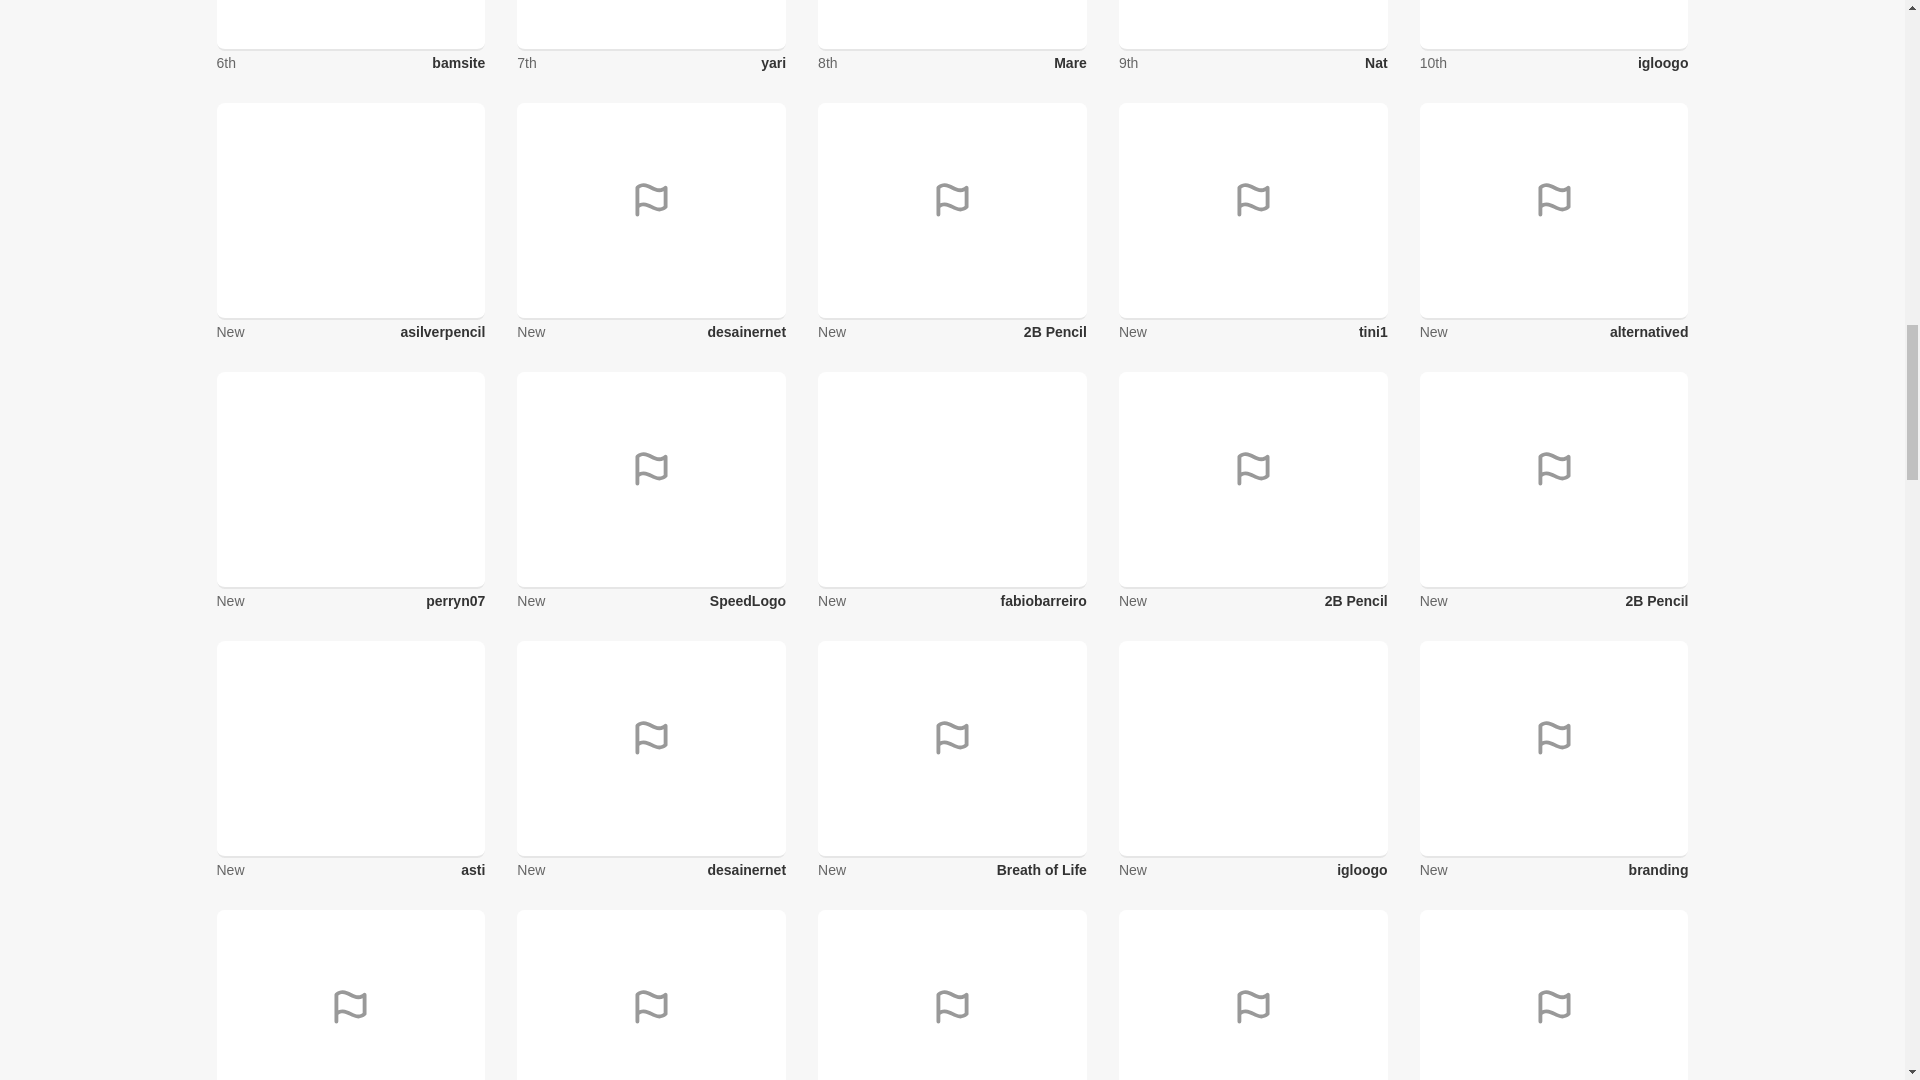 The image size is (1920, 1080). What do you see at coordinates (1041, 870) in the screenshot?
I see `Breath of Life` at bounding box center [1041, 870].